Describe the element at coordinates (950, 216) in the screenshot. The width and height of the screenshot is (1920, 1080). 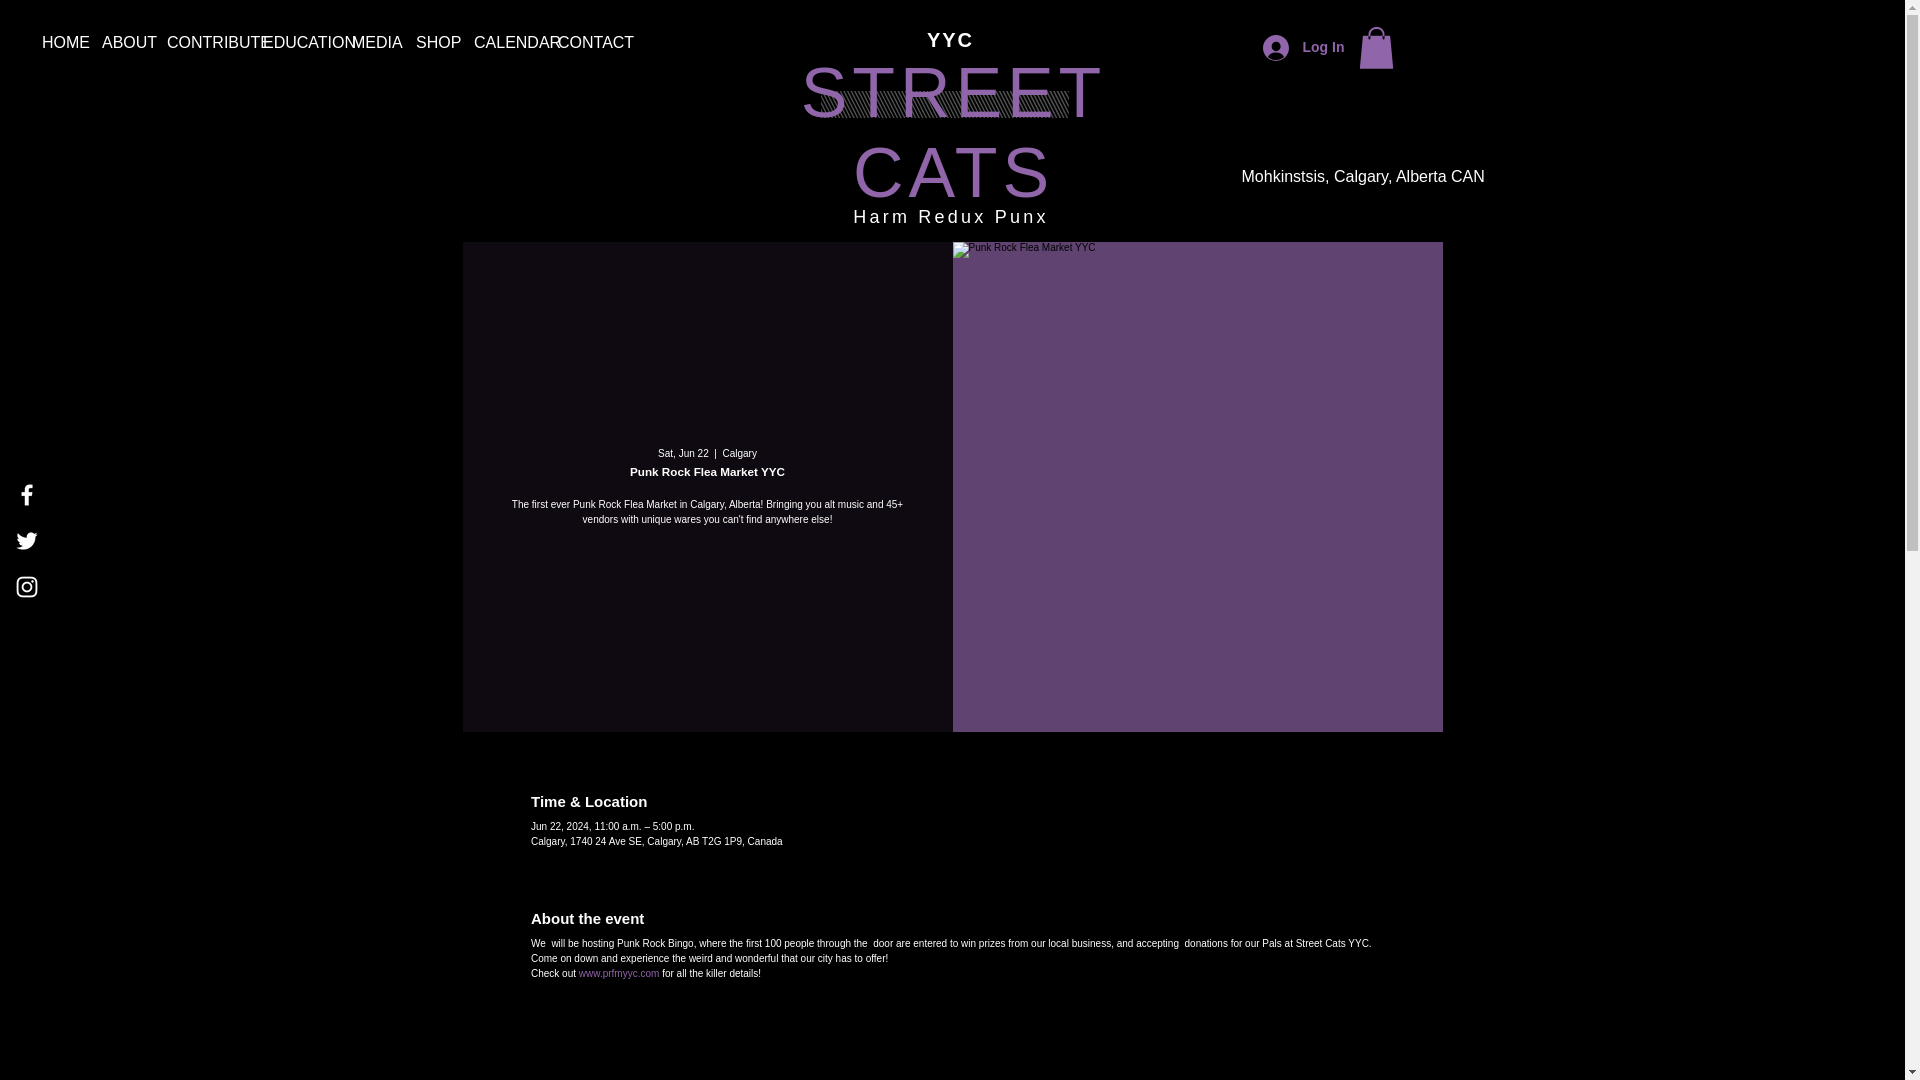
I see `Harm Redux Punx` at that location.